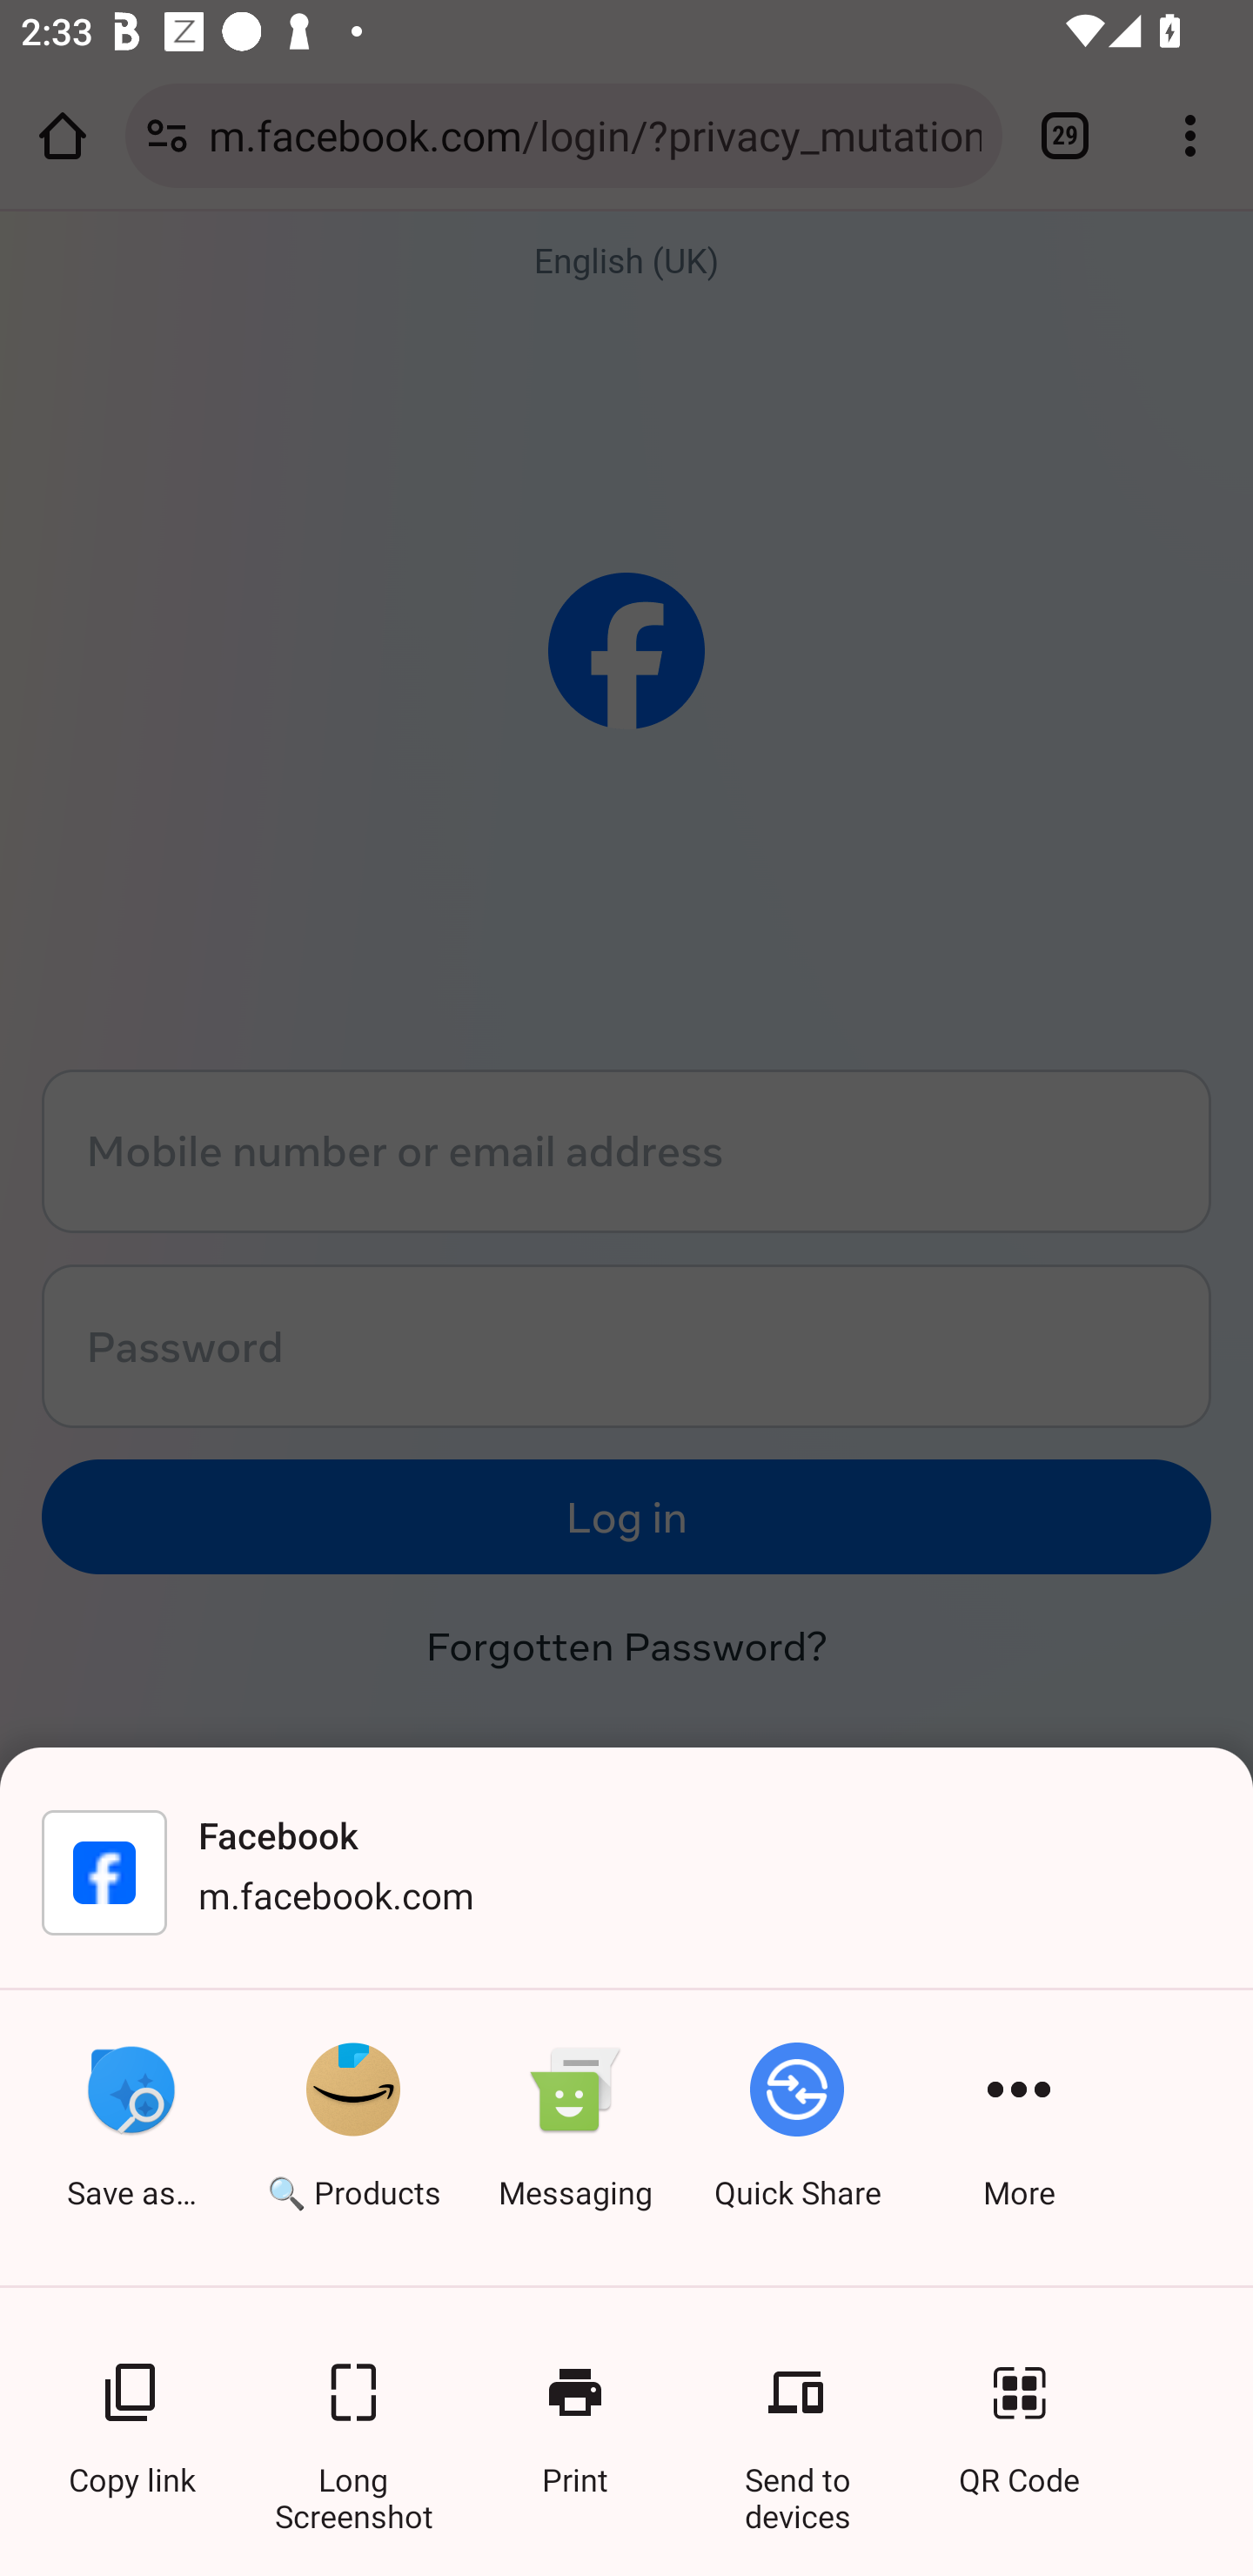  What do you see at coordinates (1019, 2412) in the screenshot?
I see `QR Code` at bounding box center [1019, 2412].